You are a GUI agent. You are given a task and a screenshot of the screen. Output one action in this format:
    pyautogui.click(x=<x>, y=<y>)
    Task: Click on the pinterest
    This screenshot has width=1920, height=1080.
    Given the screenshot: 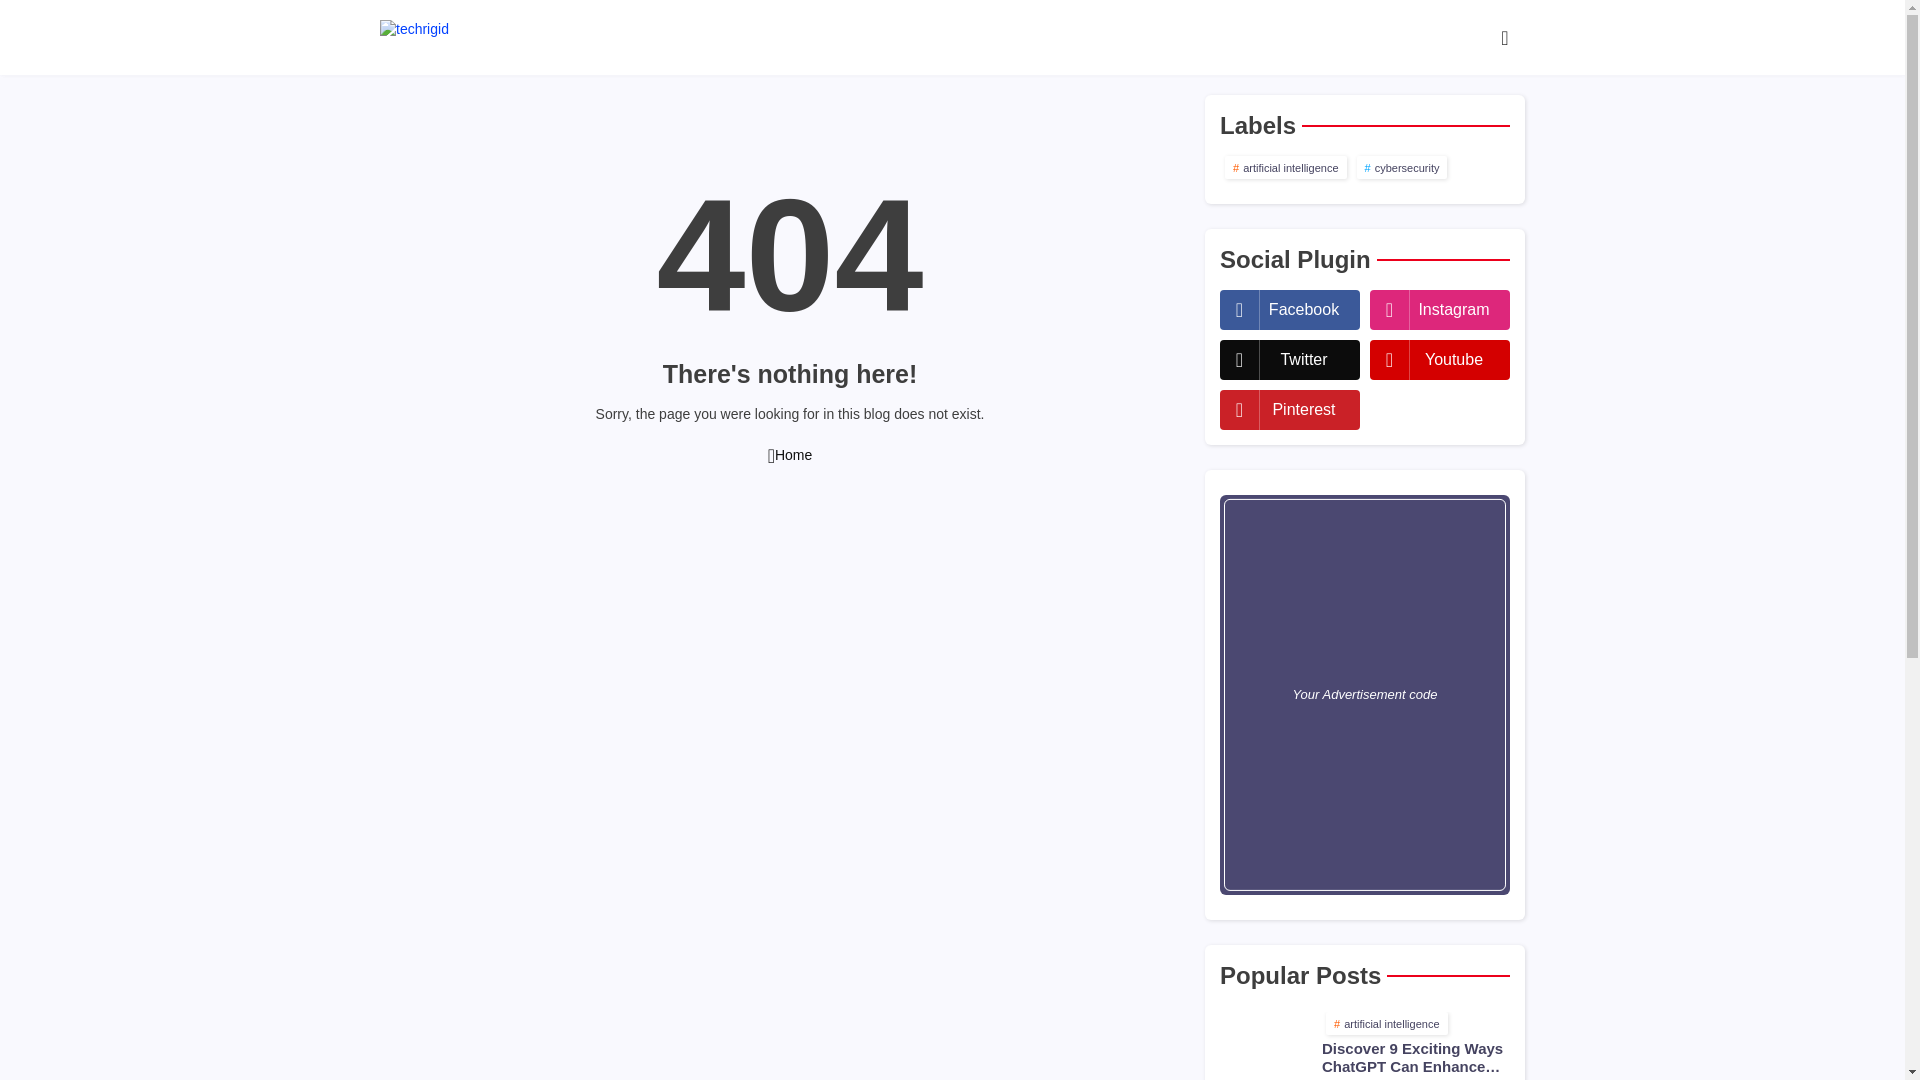 What is the action you would take?
    pyautogui.click(x=1289, y=409)
    